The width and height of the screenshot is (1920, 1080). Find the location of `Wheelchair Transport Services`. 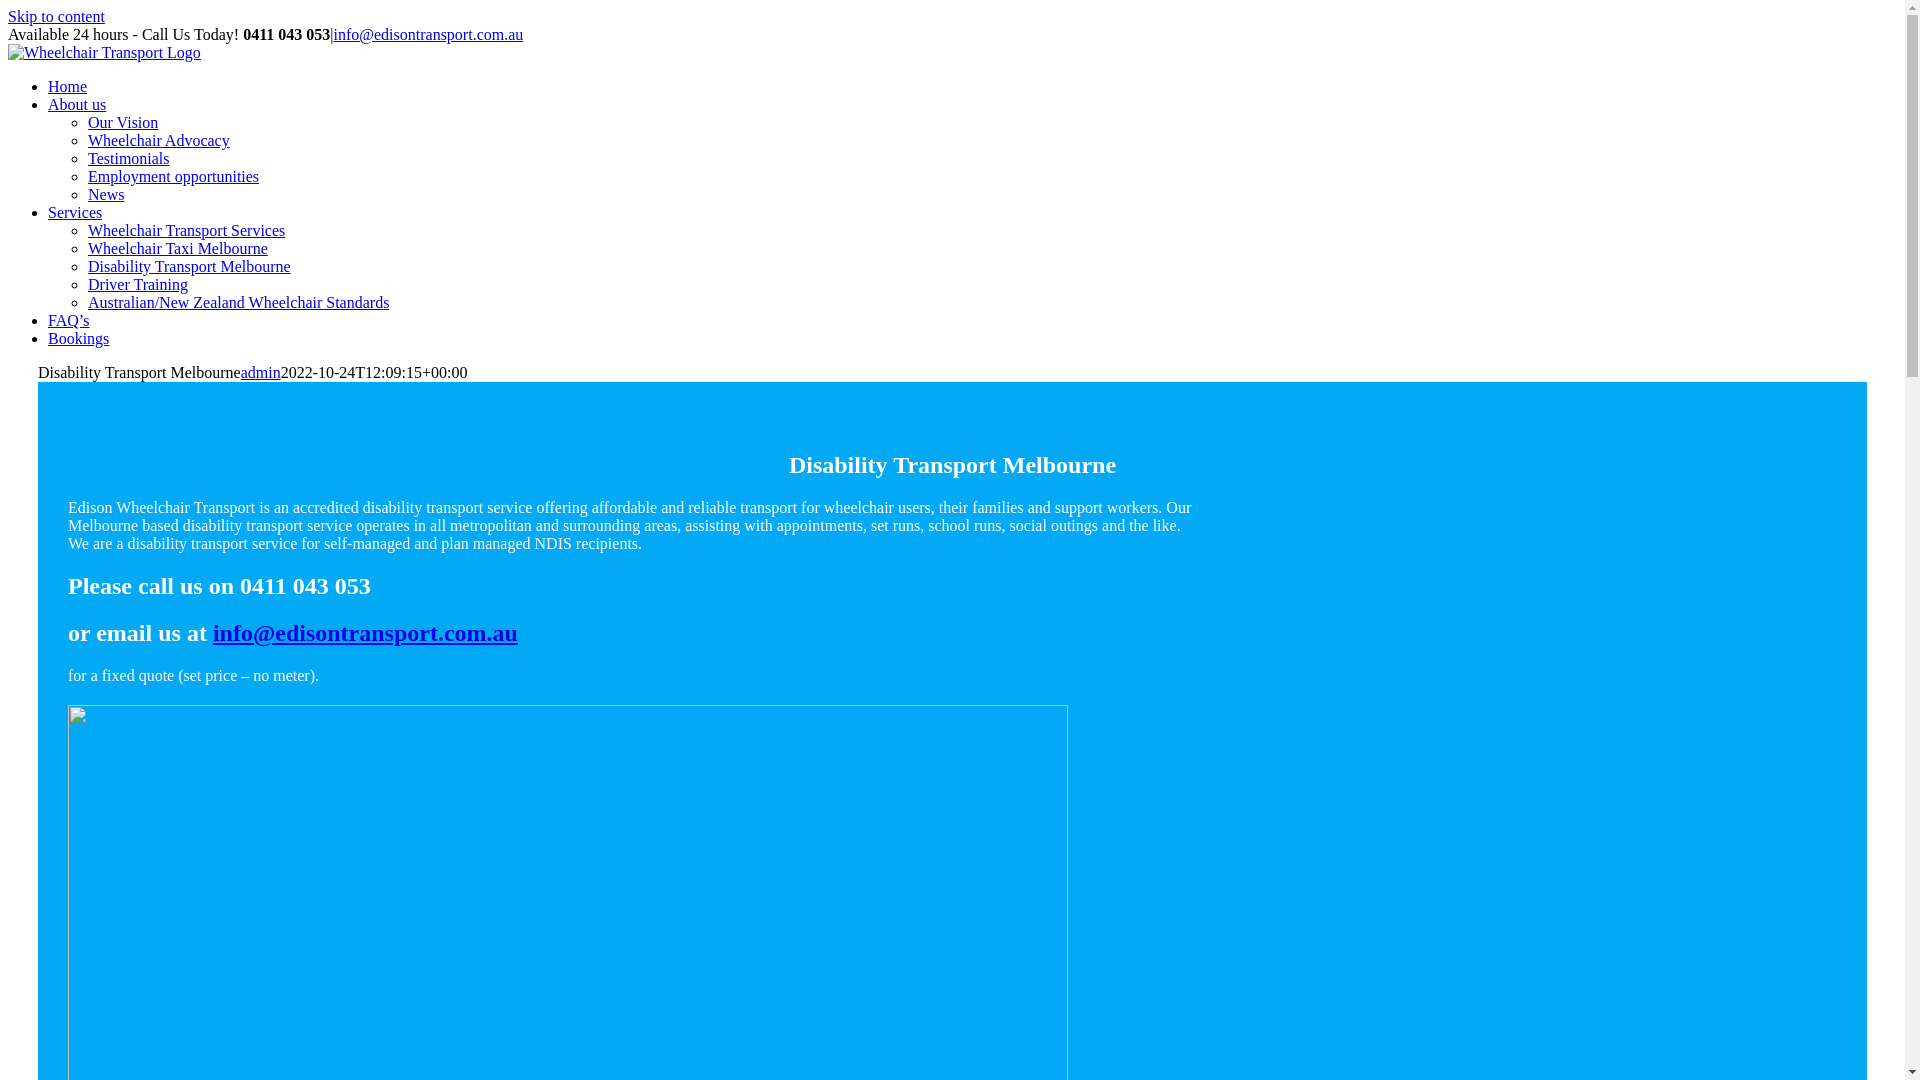

Wheelchair Transport Services is located at coordinates (186, 230).